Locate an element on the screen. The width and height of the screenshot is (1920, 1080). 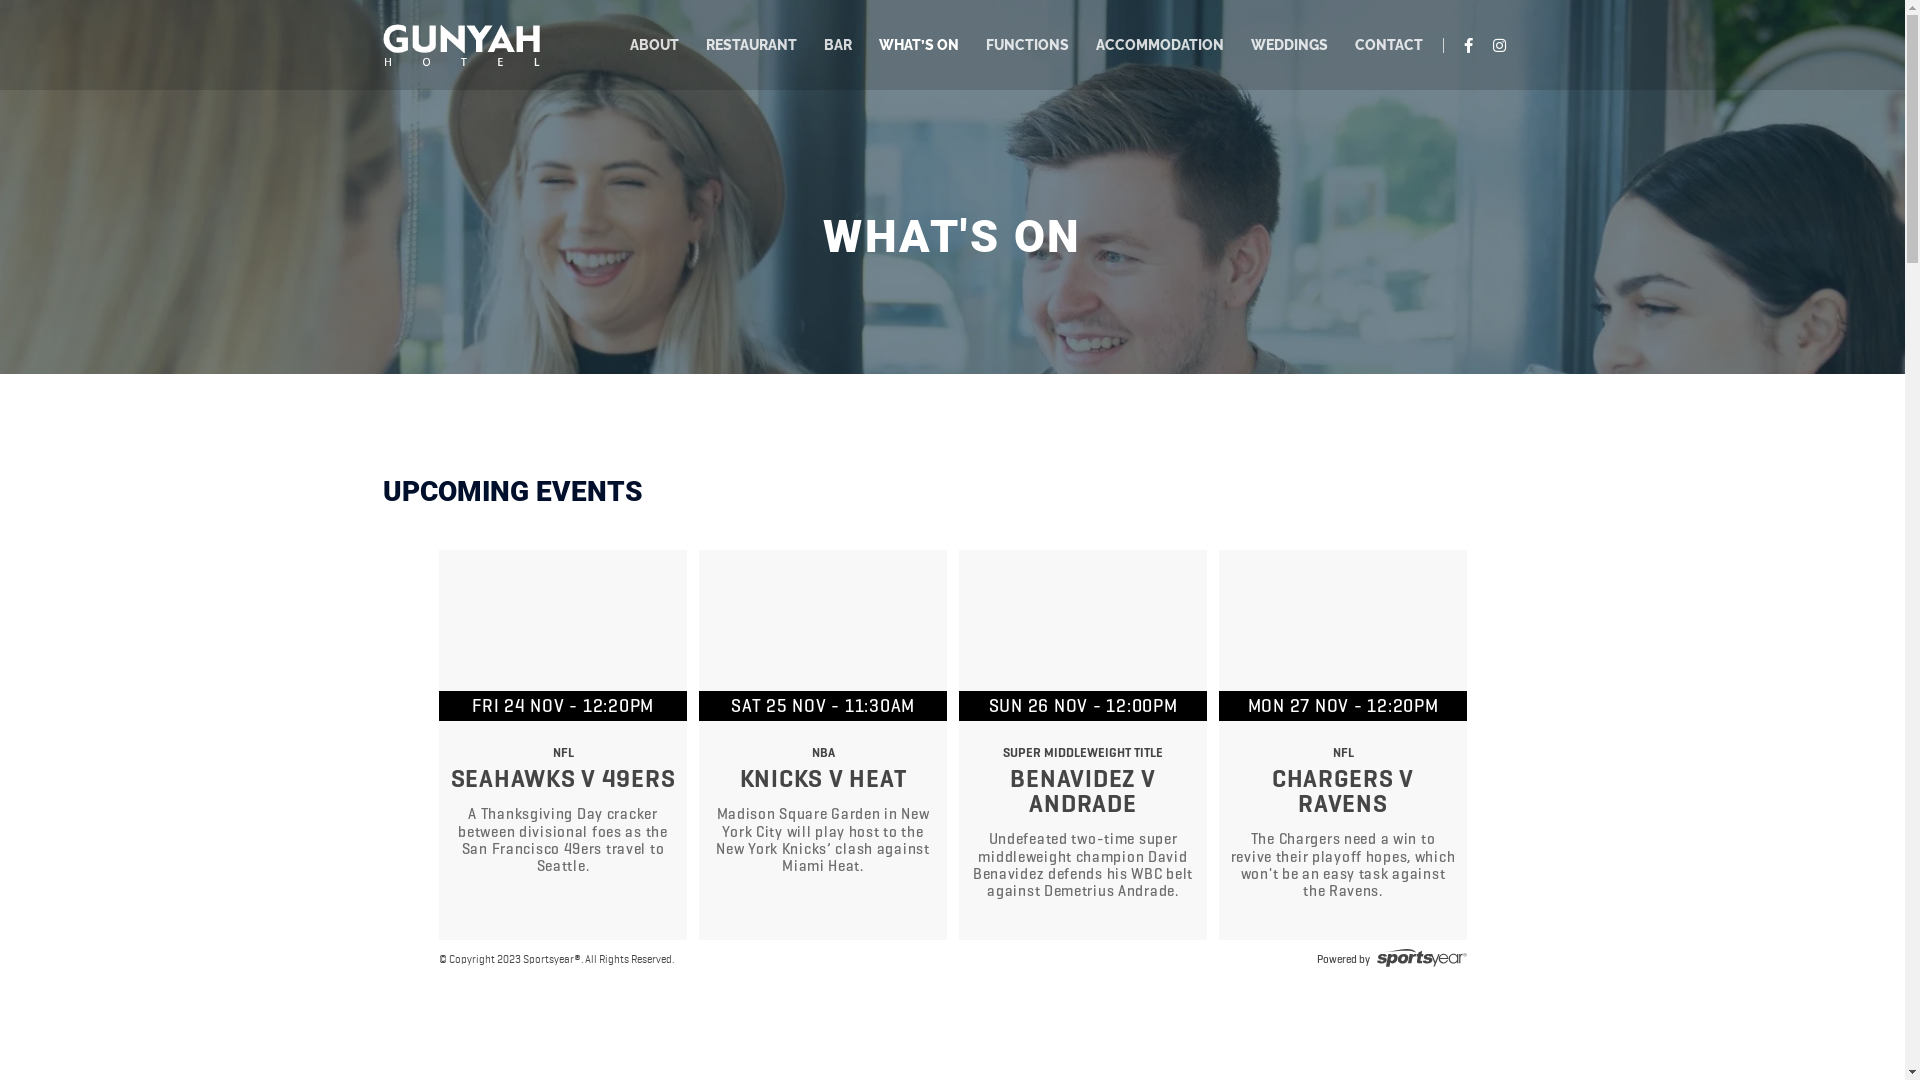
ACCOMMODATION is located at coordinates (1160, 45).